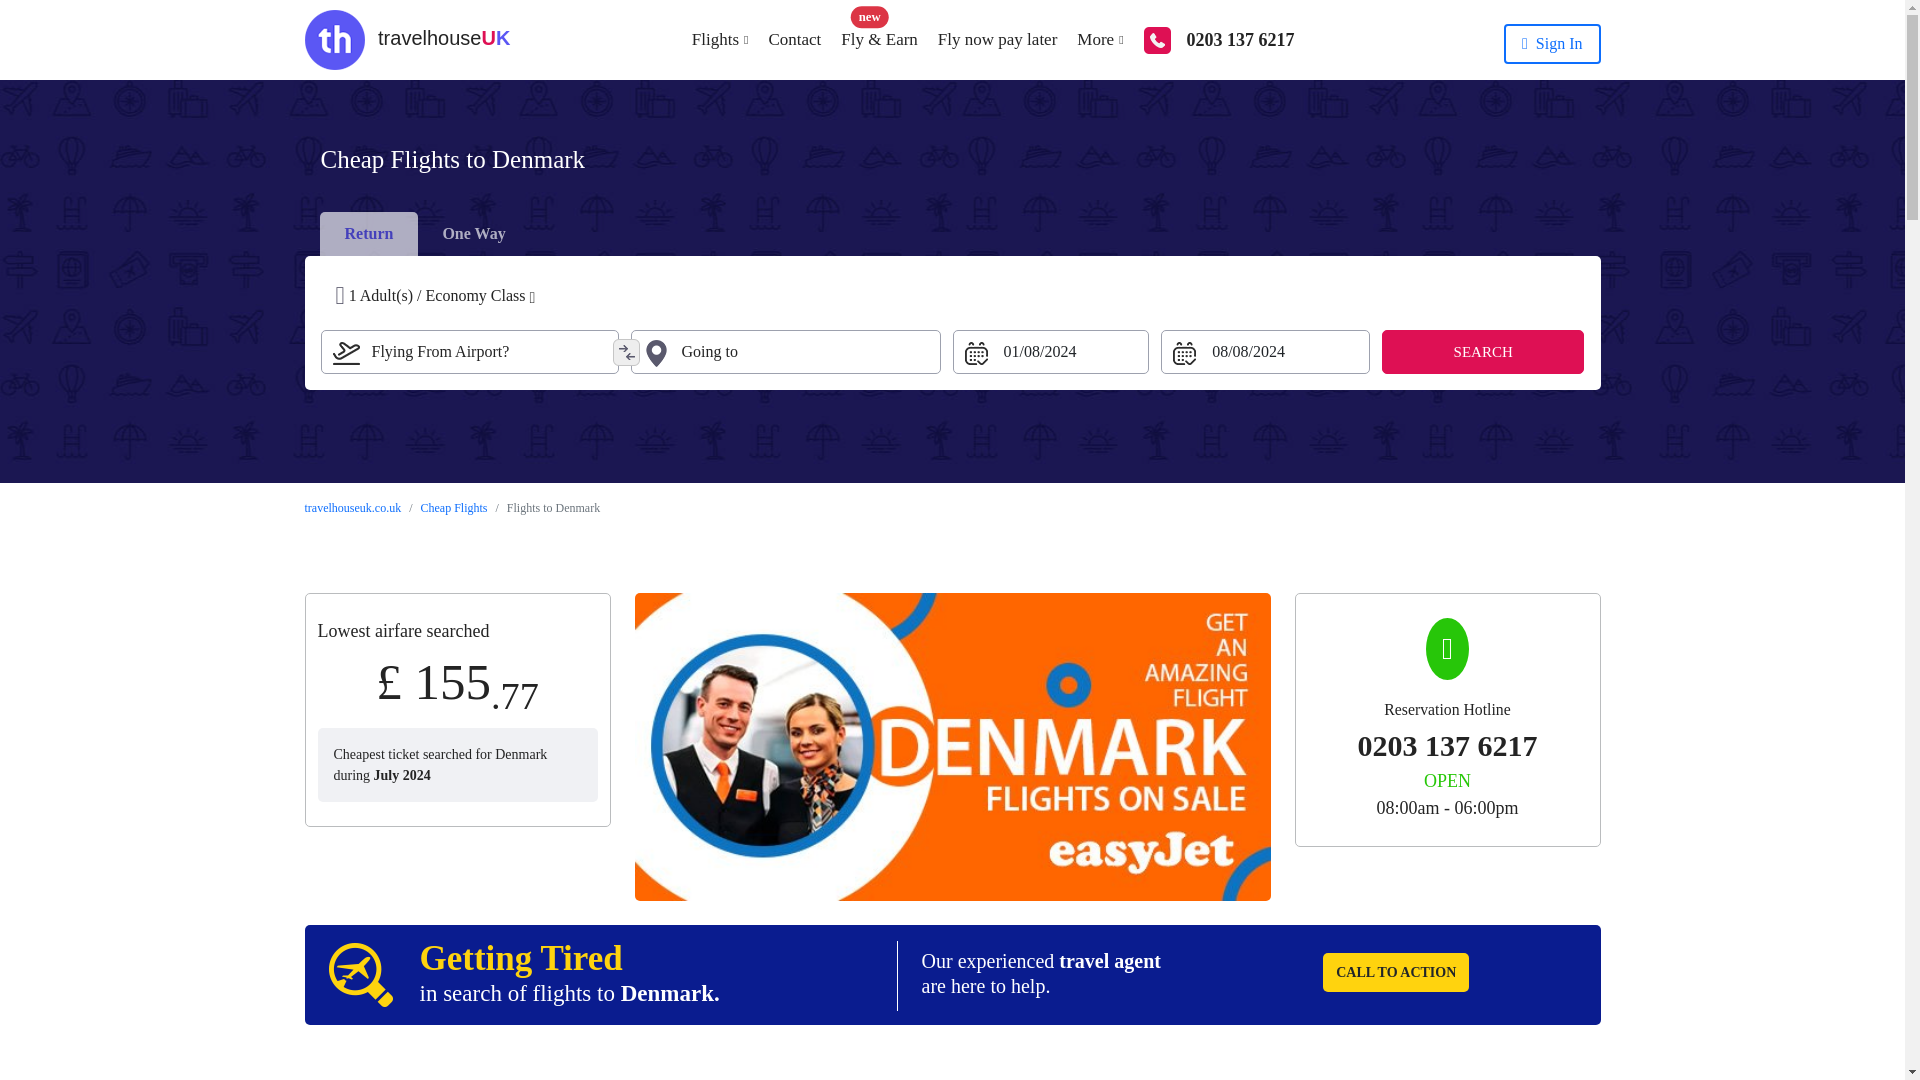 The width and height of the screenshot is (1920, 1080). What do you see at coordinates (1484, 352) in the screenshot?
I see `Search` at bounding box center [1484, 352].